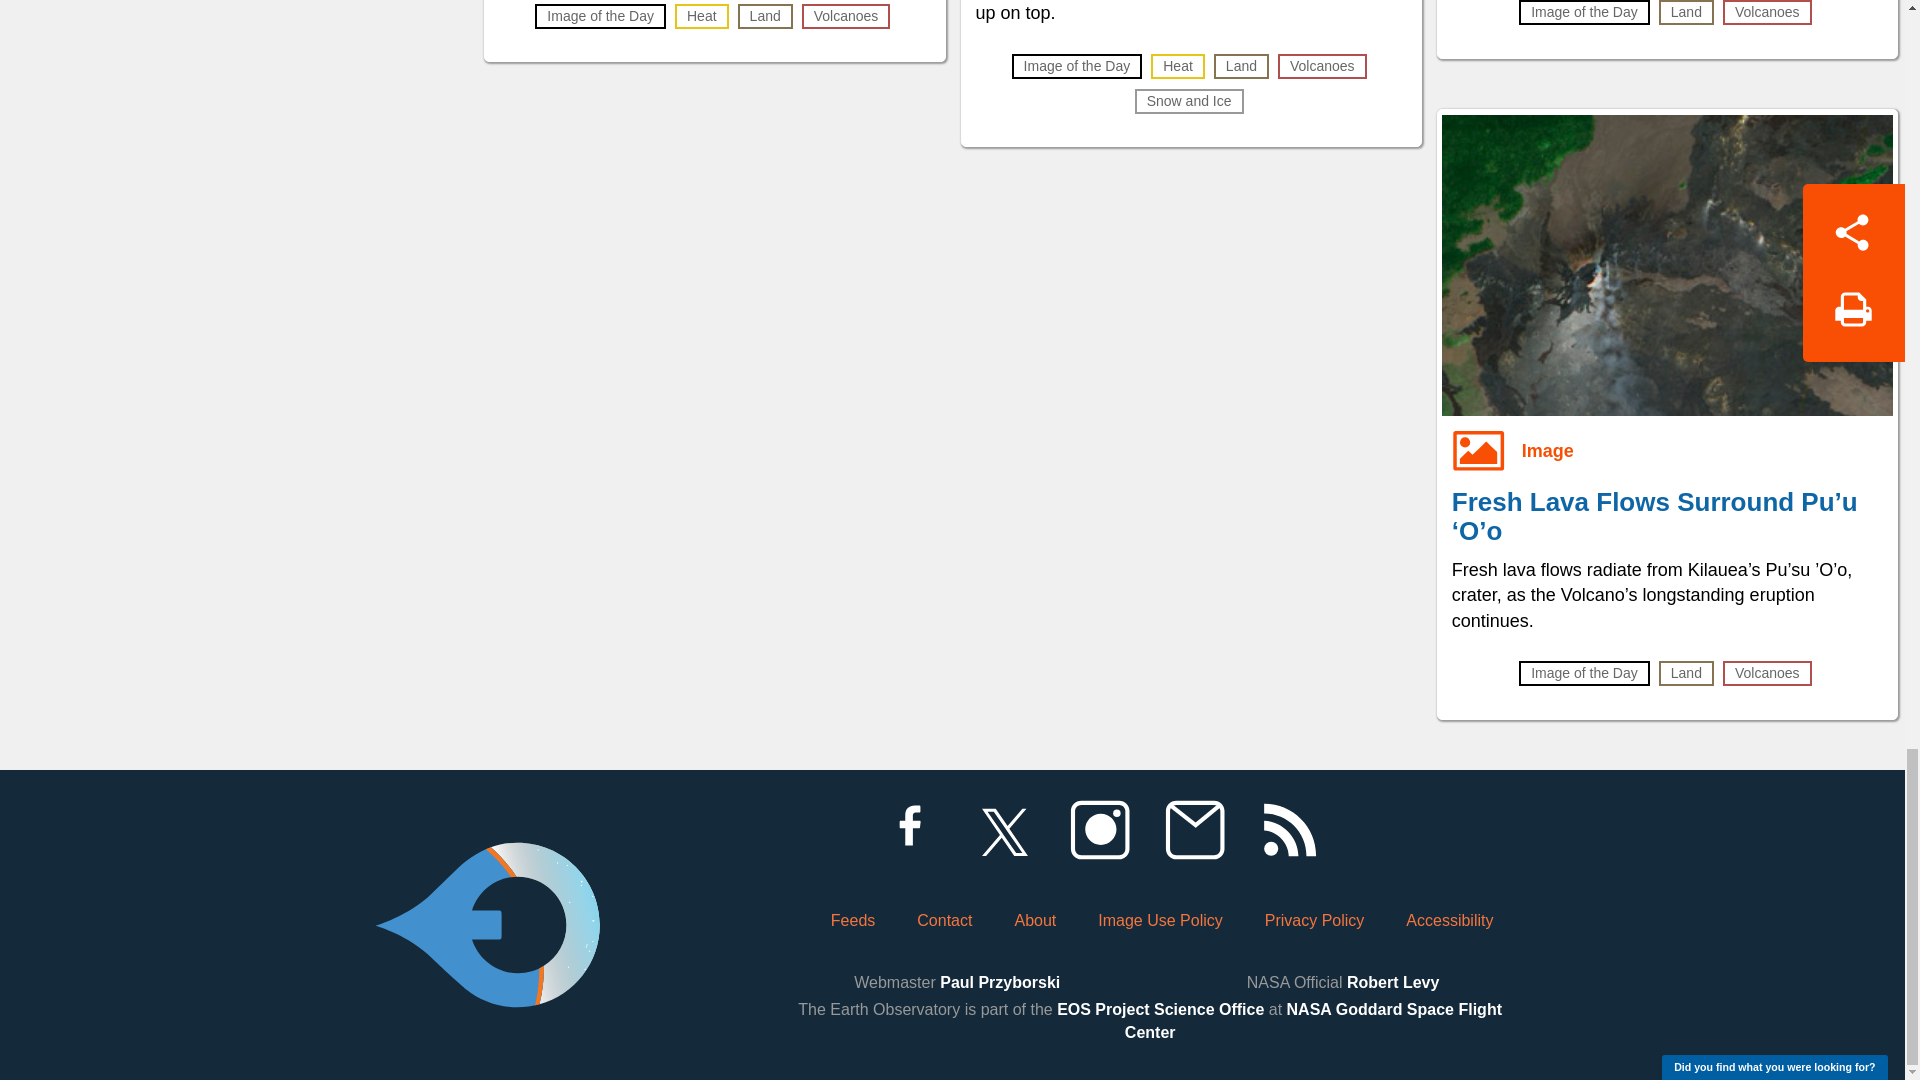  What do you see at coordinates (909, 830) in the screenshot?
I see `Facebook` at bounding box center [909, 830].